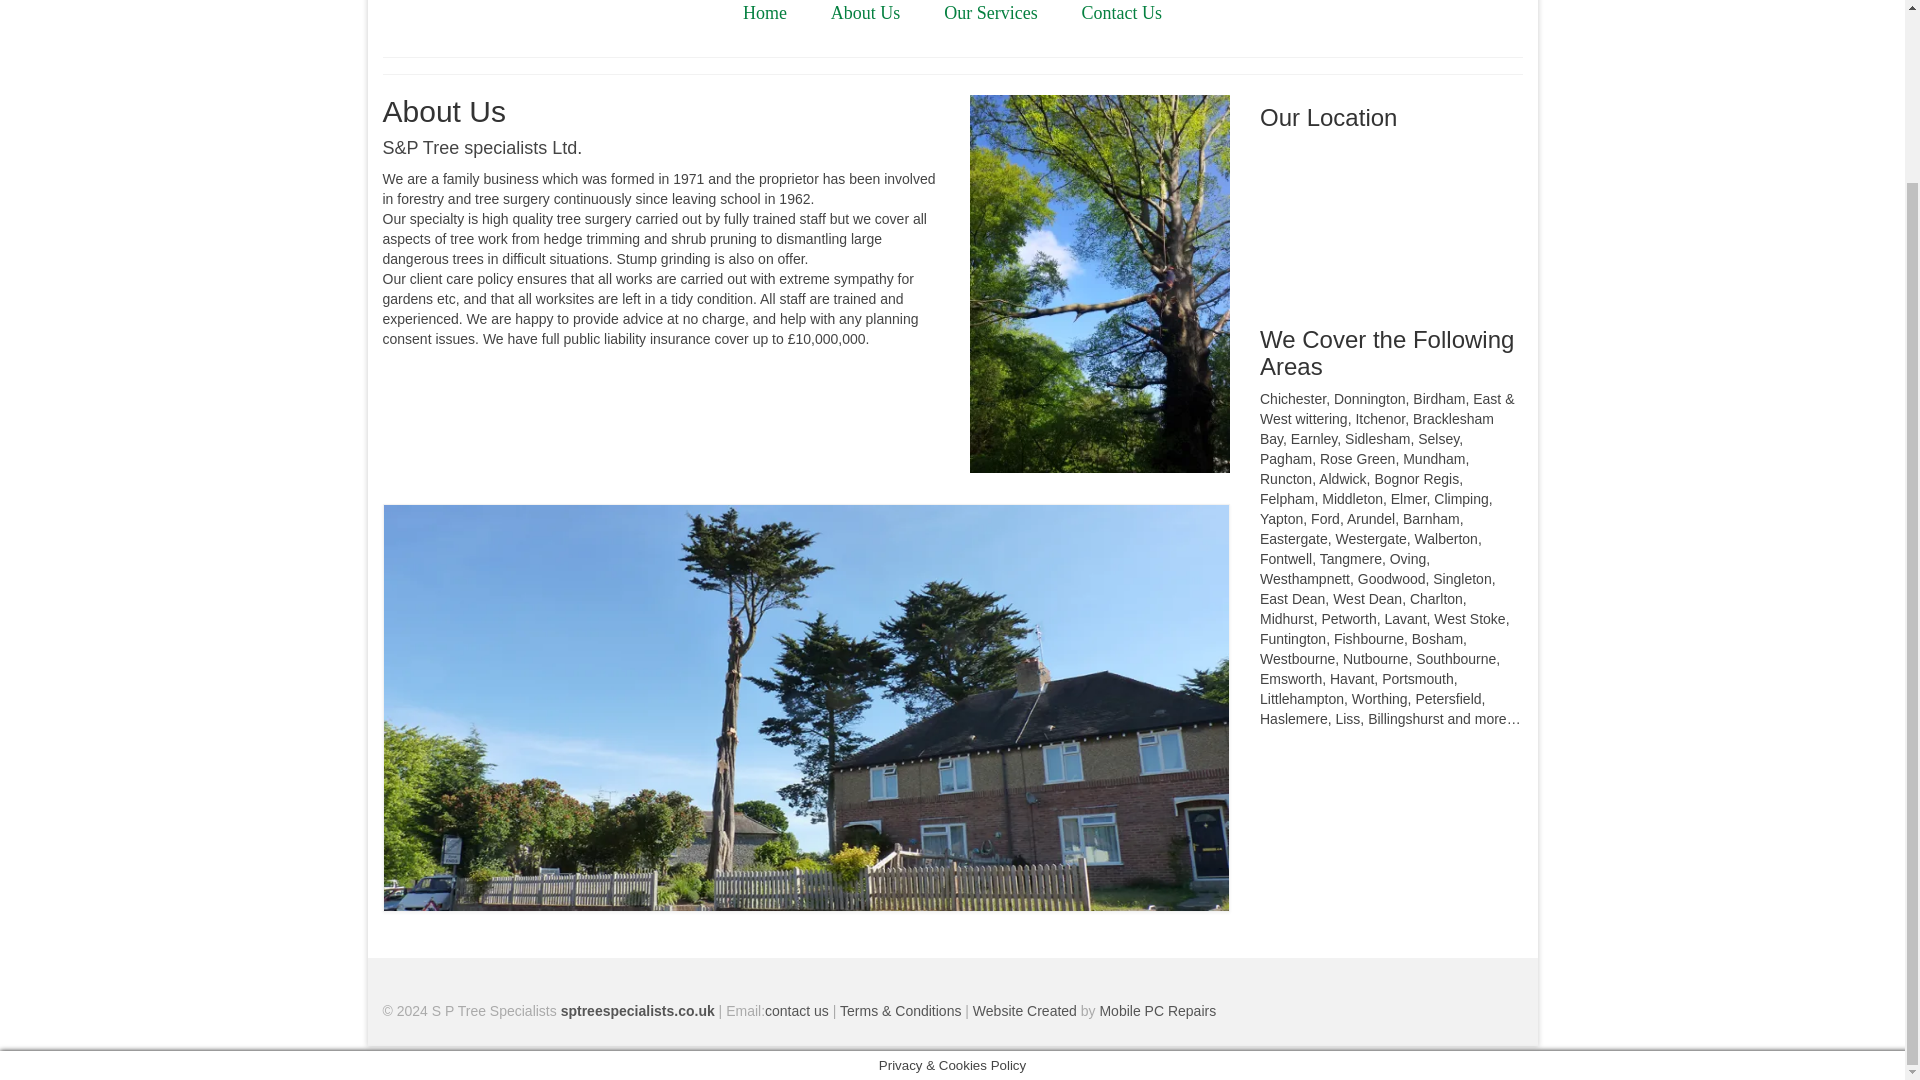 The image size is (1920, 1080). What do you see at coordinates (1156, 1011) in the screenshot?
I see `Mobile PC Repairs` at bounding box center [1156, 1011].